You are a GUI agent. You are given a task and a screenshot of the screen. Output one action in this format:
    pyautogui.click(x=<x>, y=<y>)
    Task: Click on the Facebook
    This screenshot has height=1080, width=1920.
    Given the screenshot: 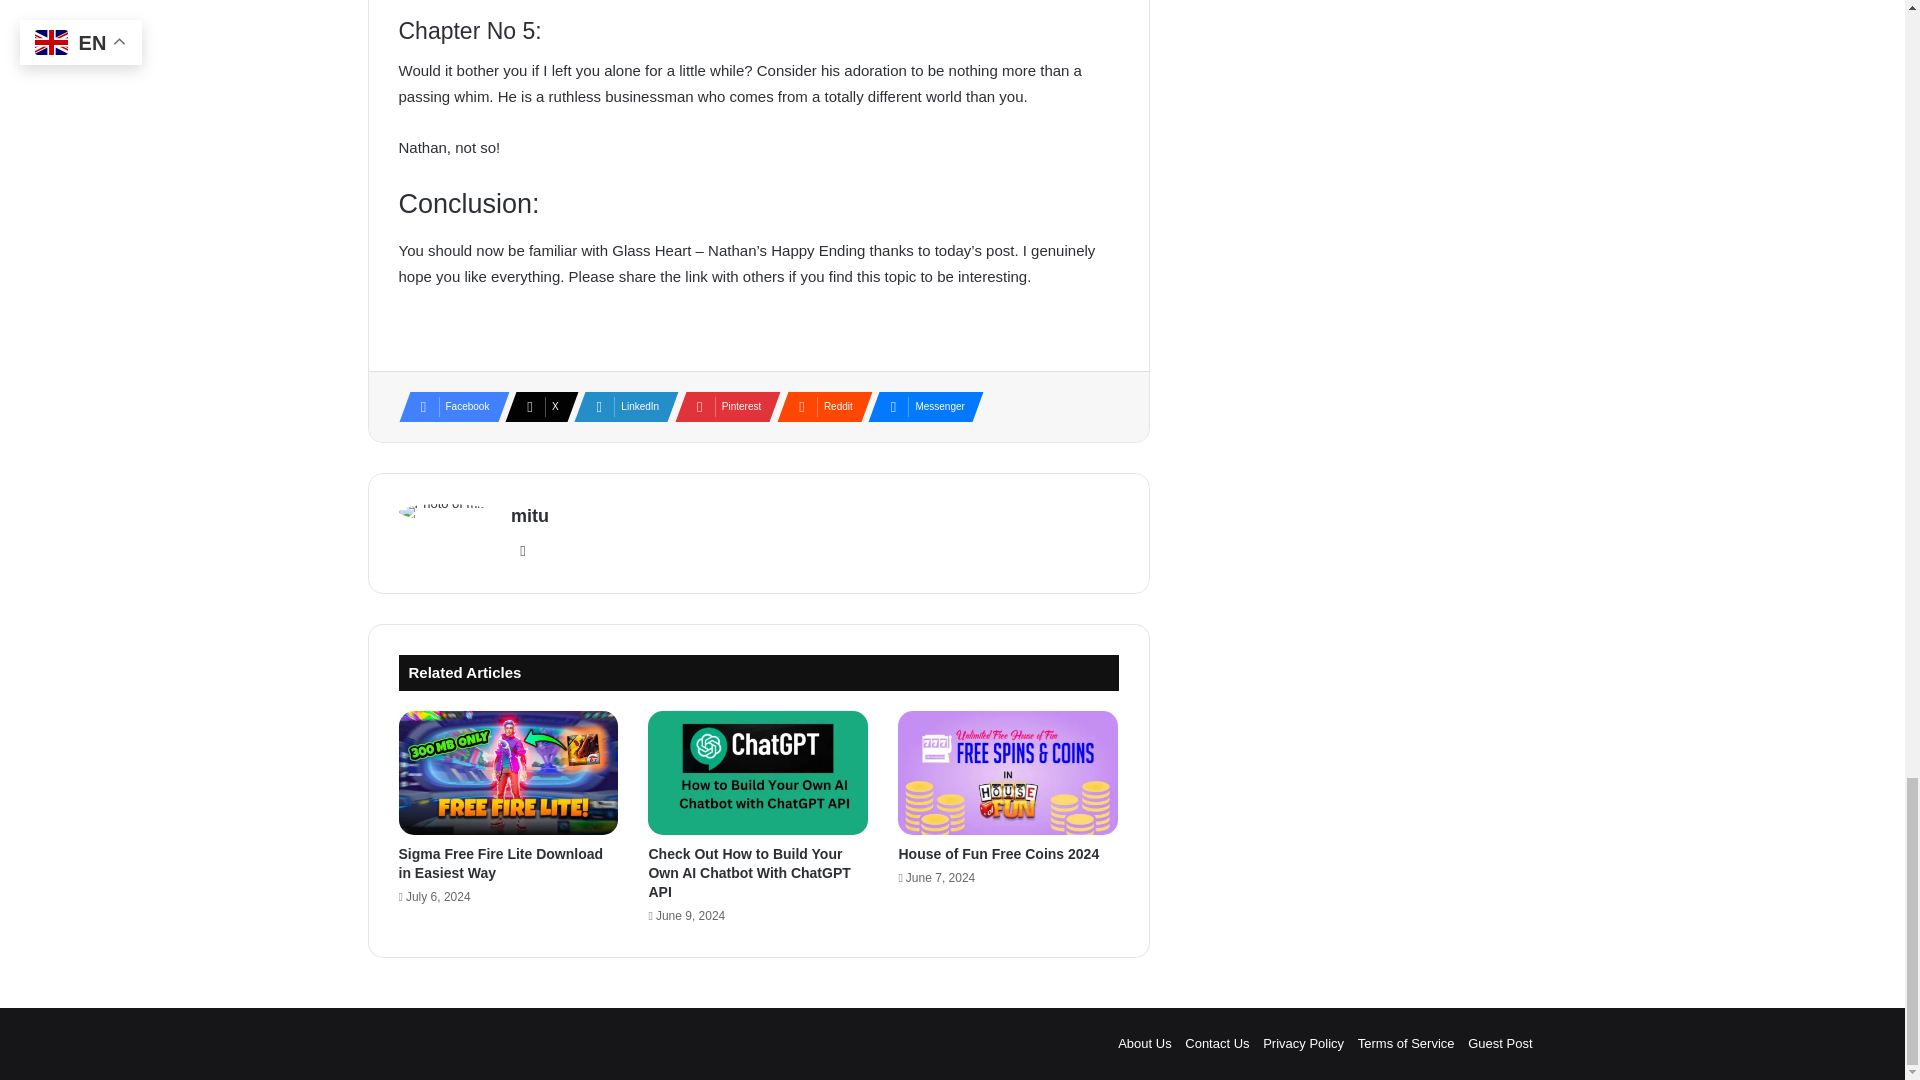 What is the action you would take?
    pyautogui.click(x=447, y=407)
    